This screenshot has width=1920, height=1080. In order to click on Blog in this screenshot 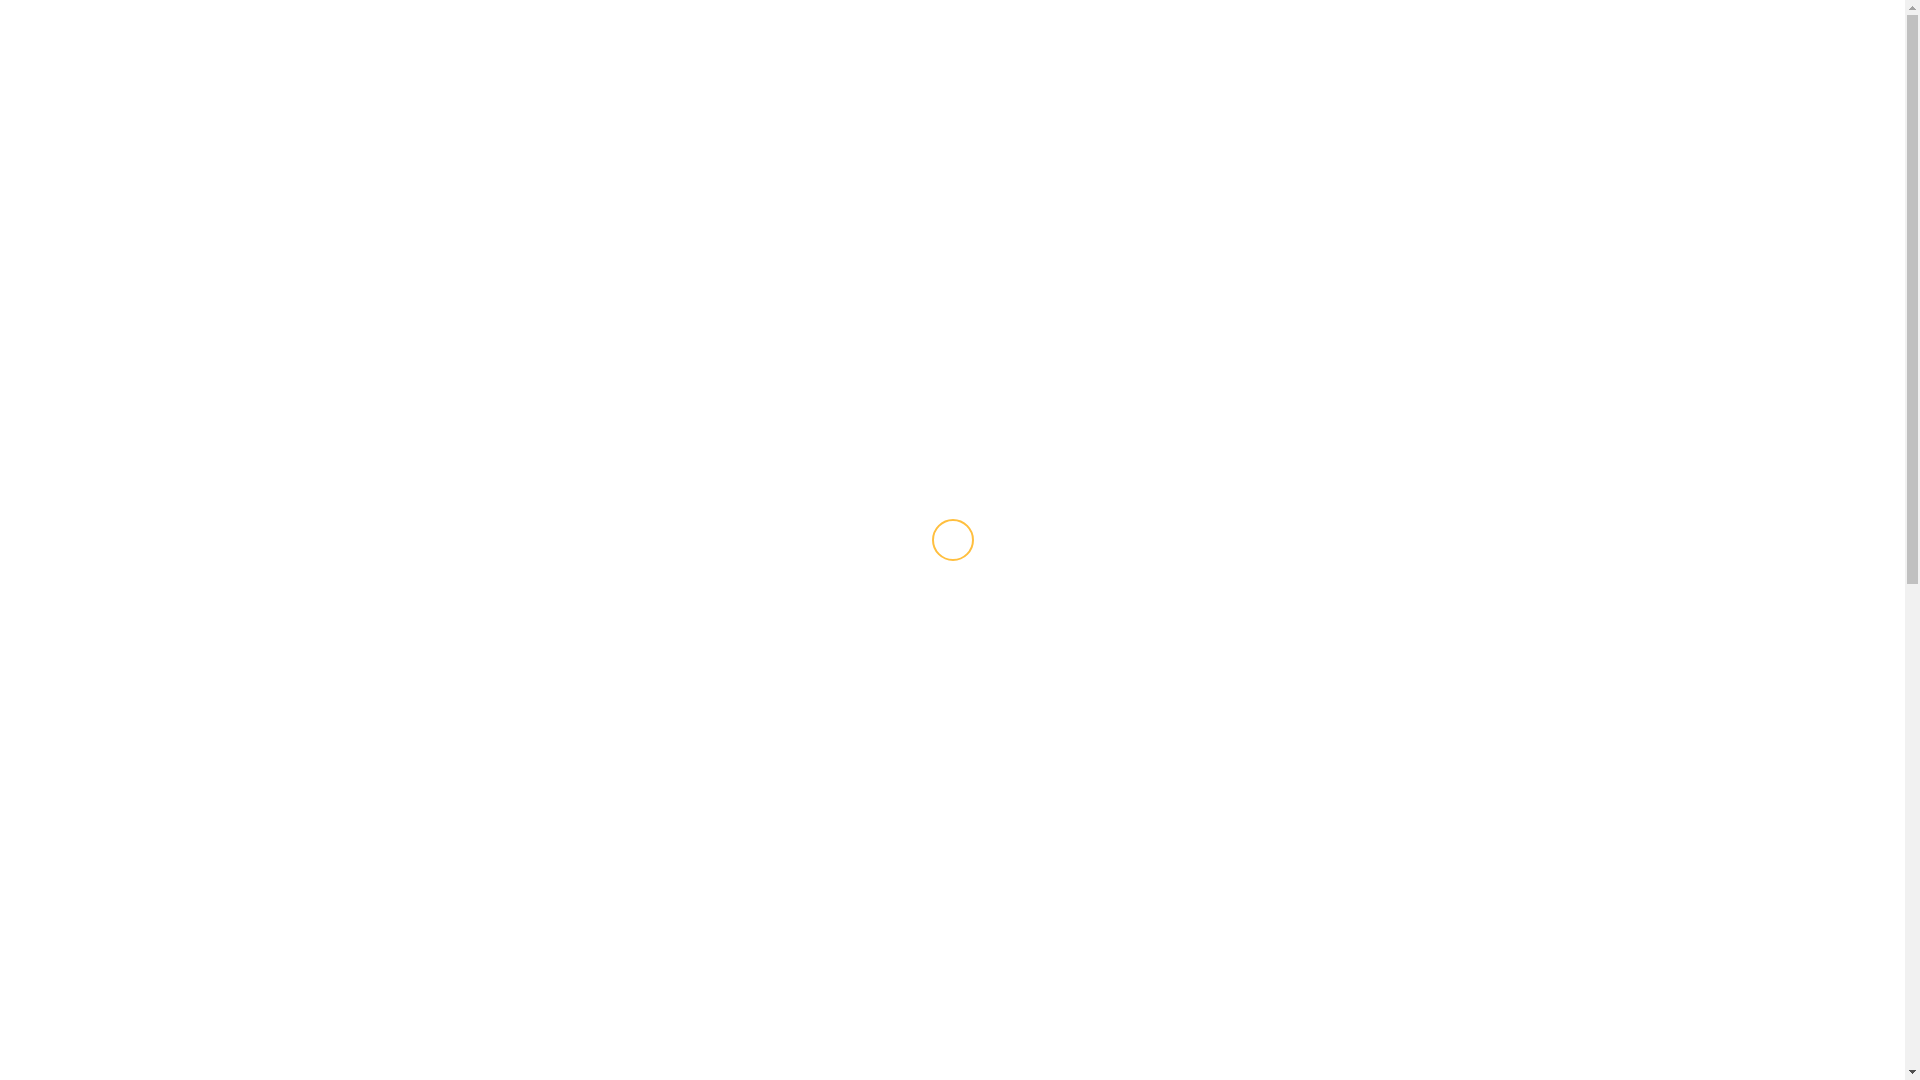, I will do `click(380, 216)`.